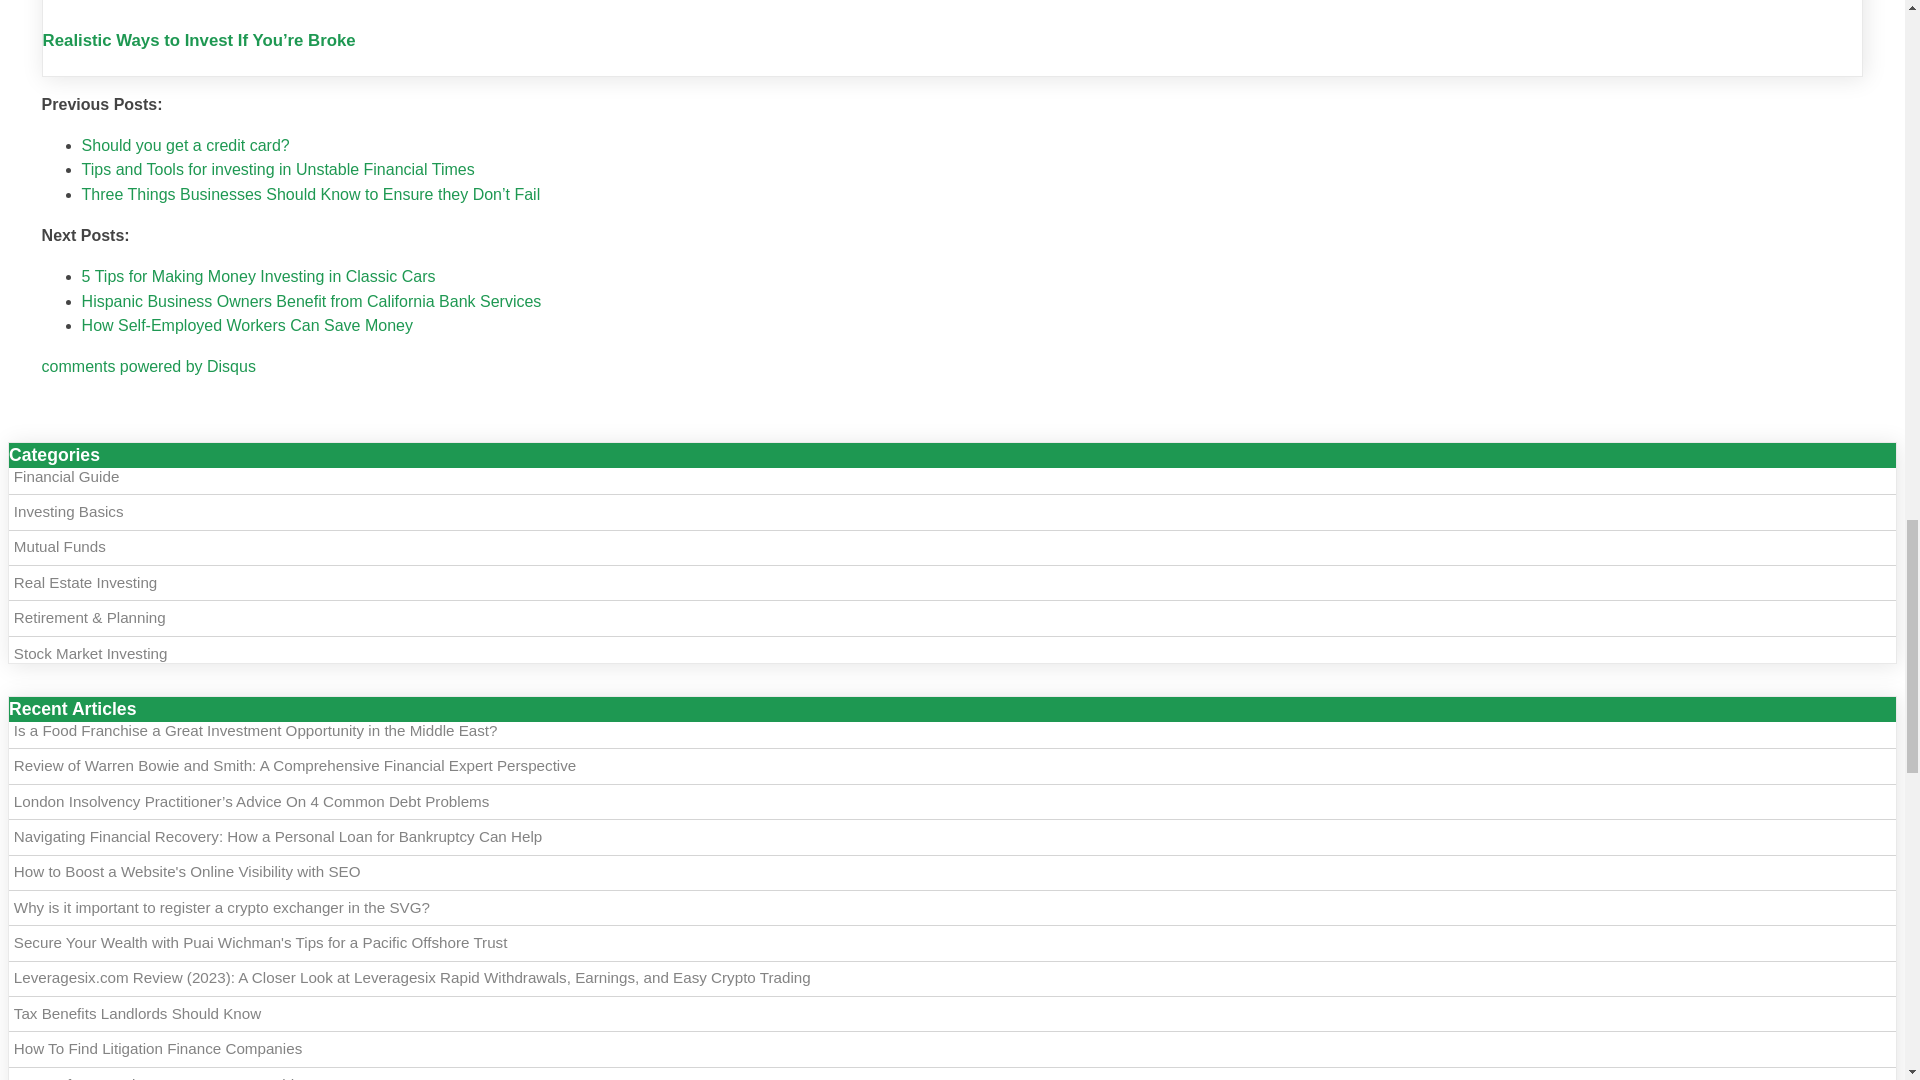 The image size is (1920, 1080). I want to click on Real Estate Investing, so click(85, 582).